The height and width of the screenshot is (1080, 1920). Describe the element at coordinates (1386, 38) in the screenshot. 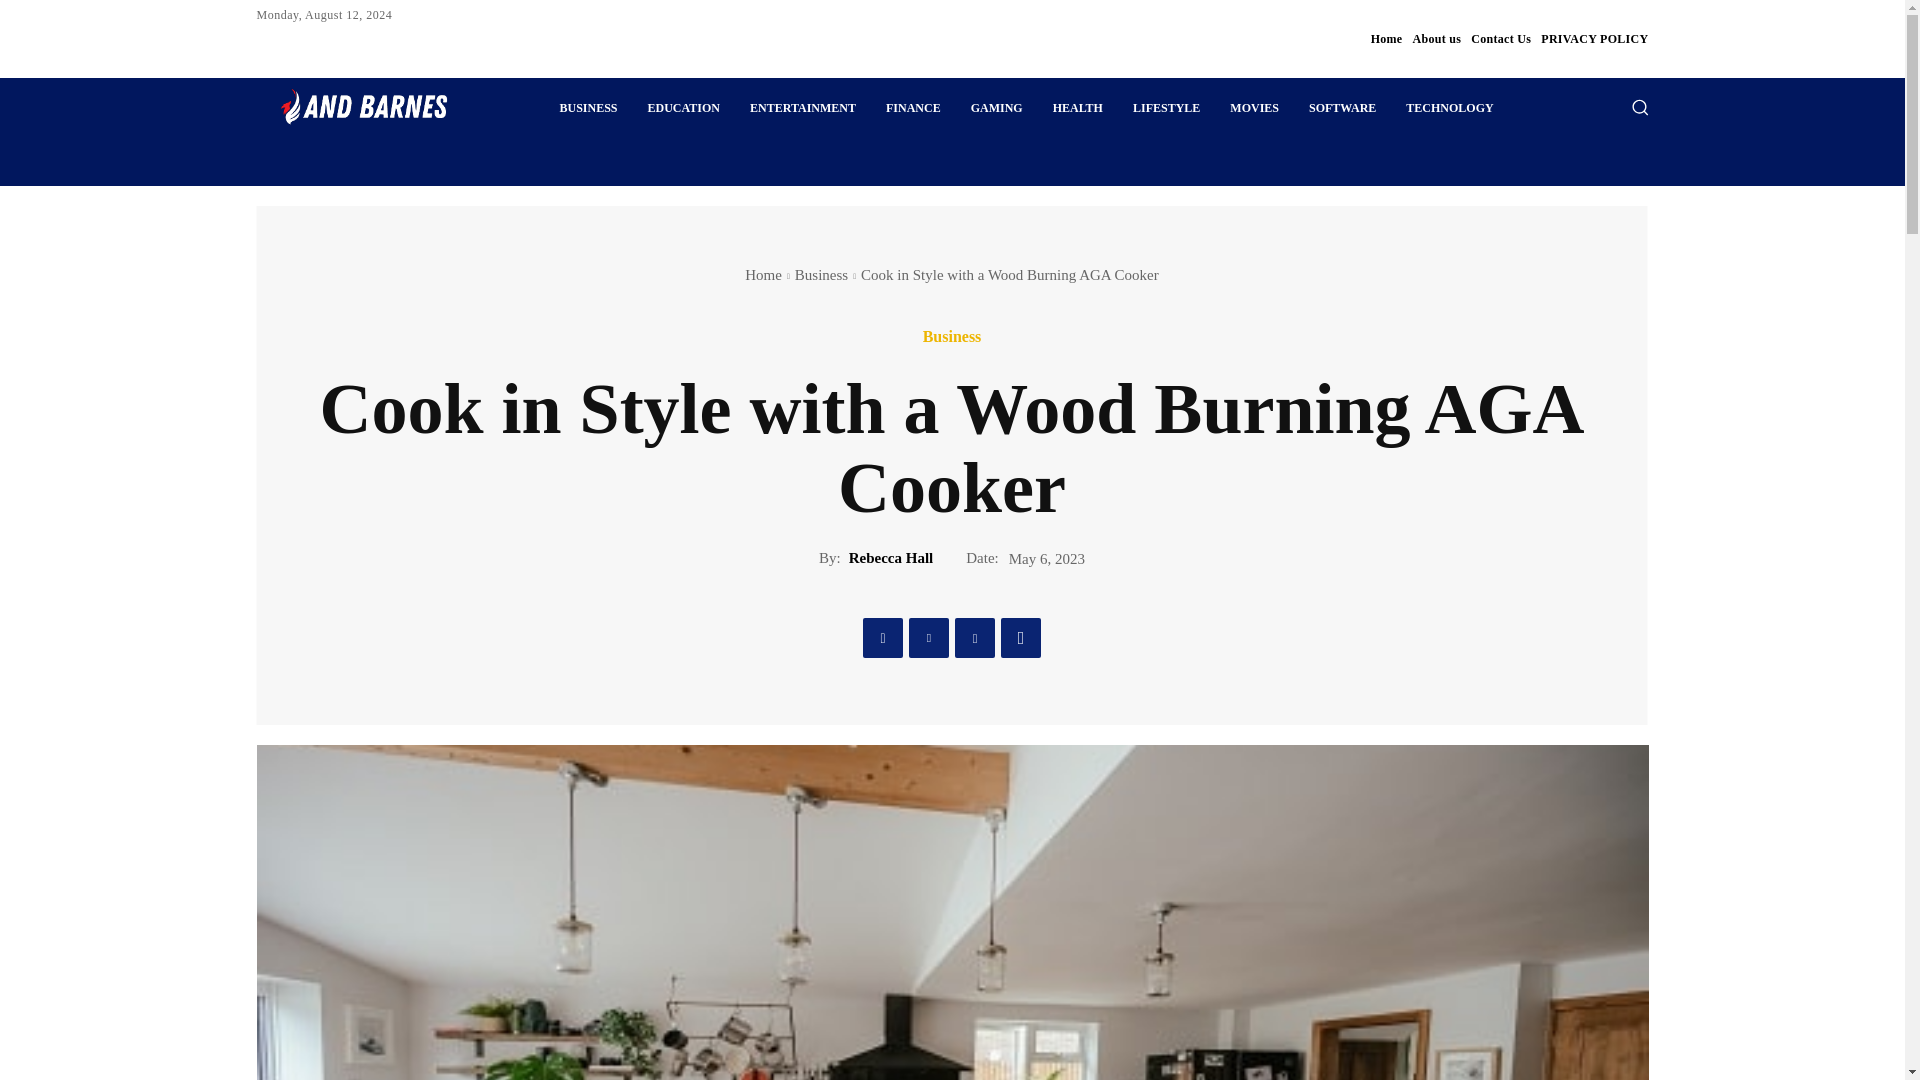

I see `Home` at that location.